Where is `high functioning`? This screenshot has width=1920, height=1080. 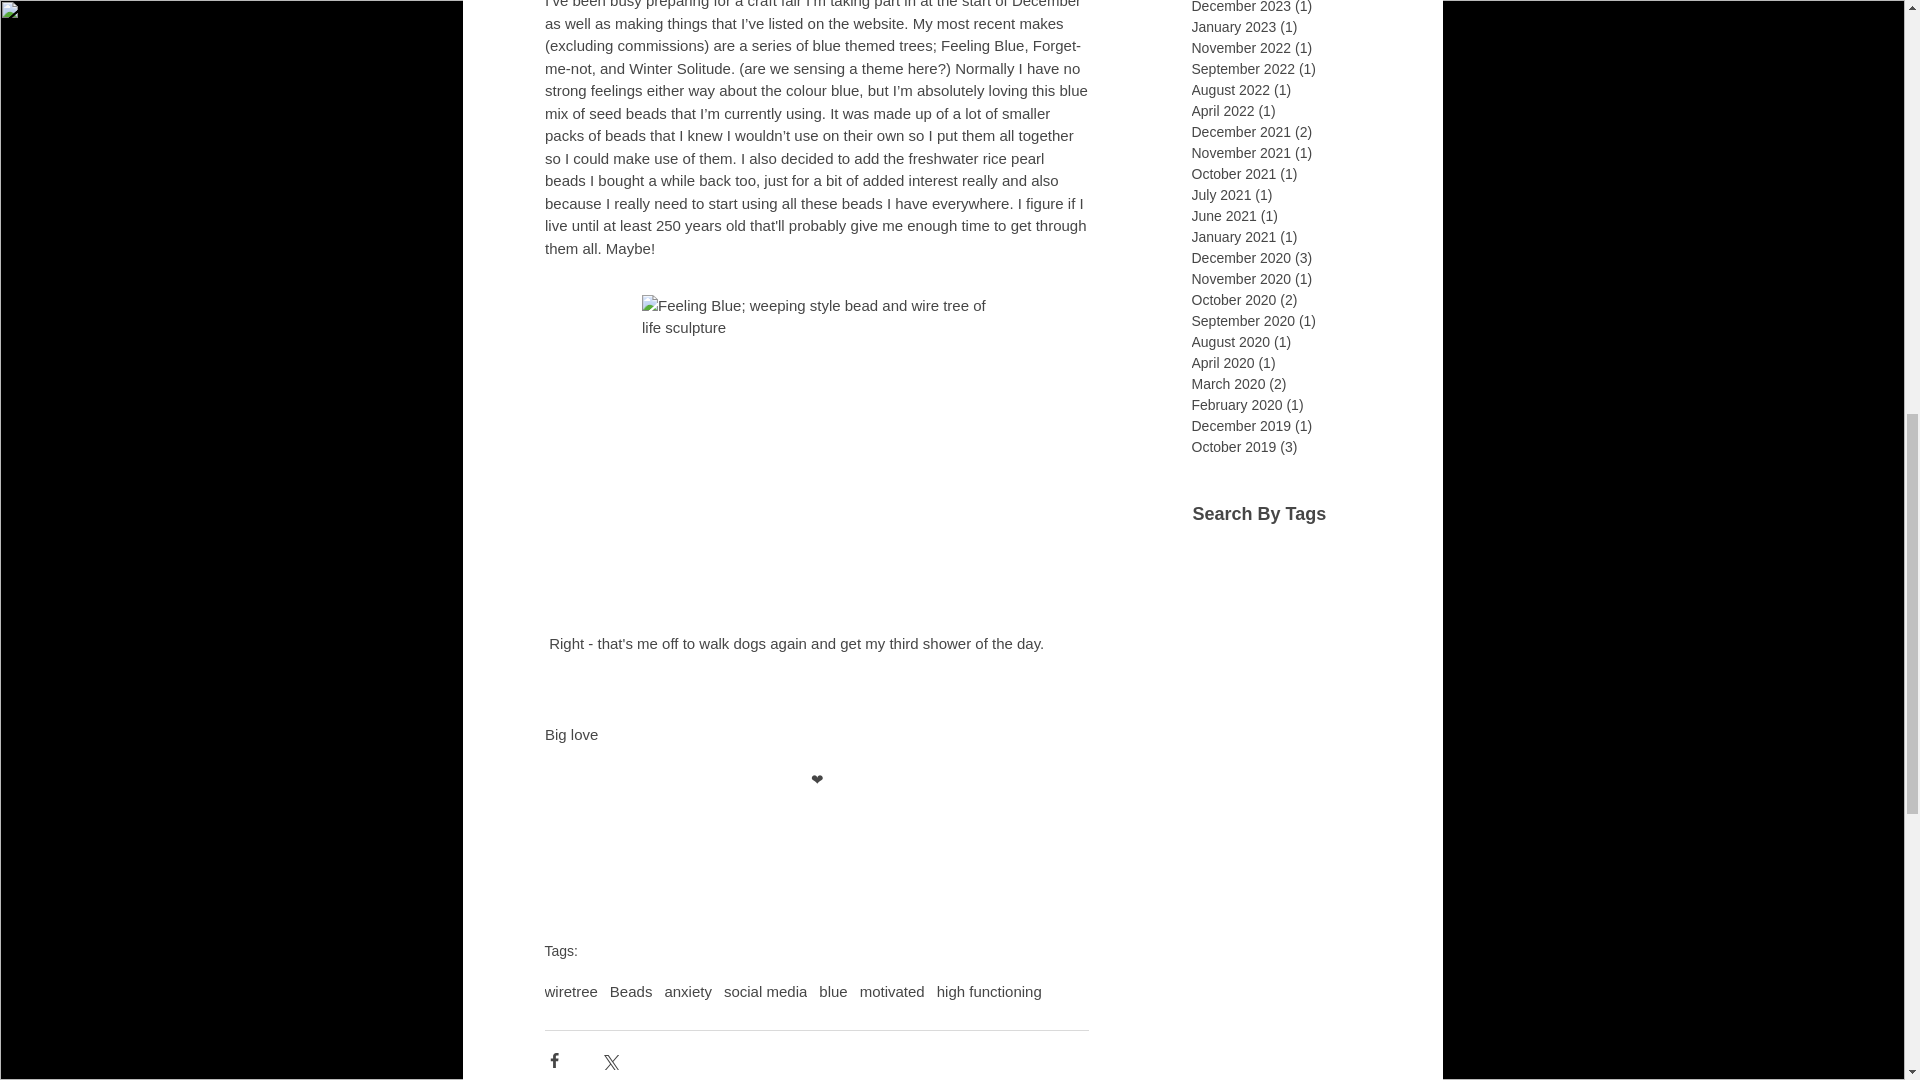
high functioning is located at coordinates (989, 991).